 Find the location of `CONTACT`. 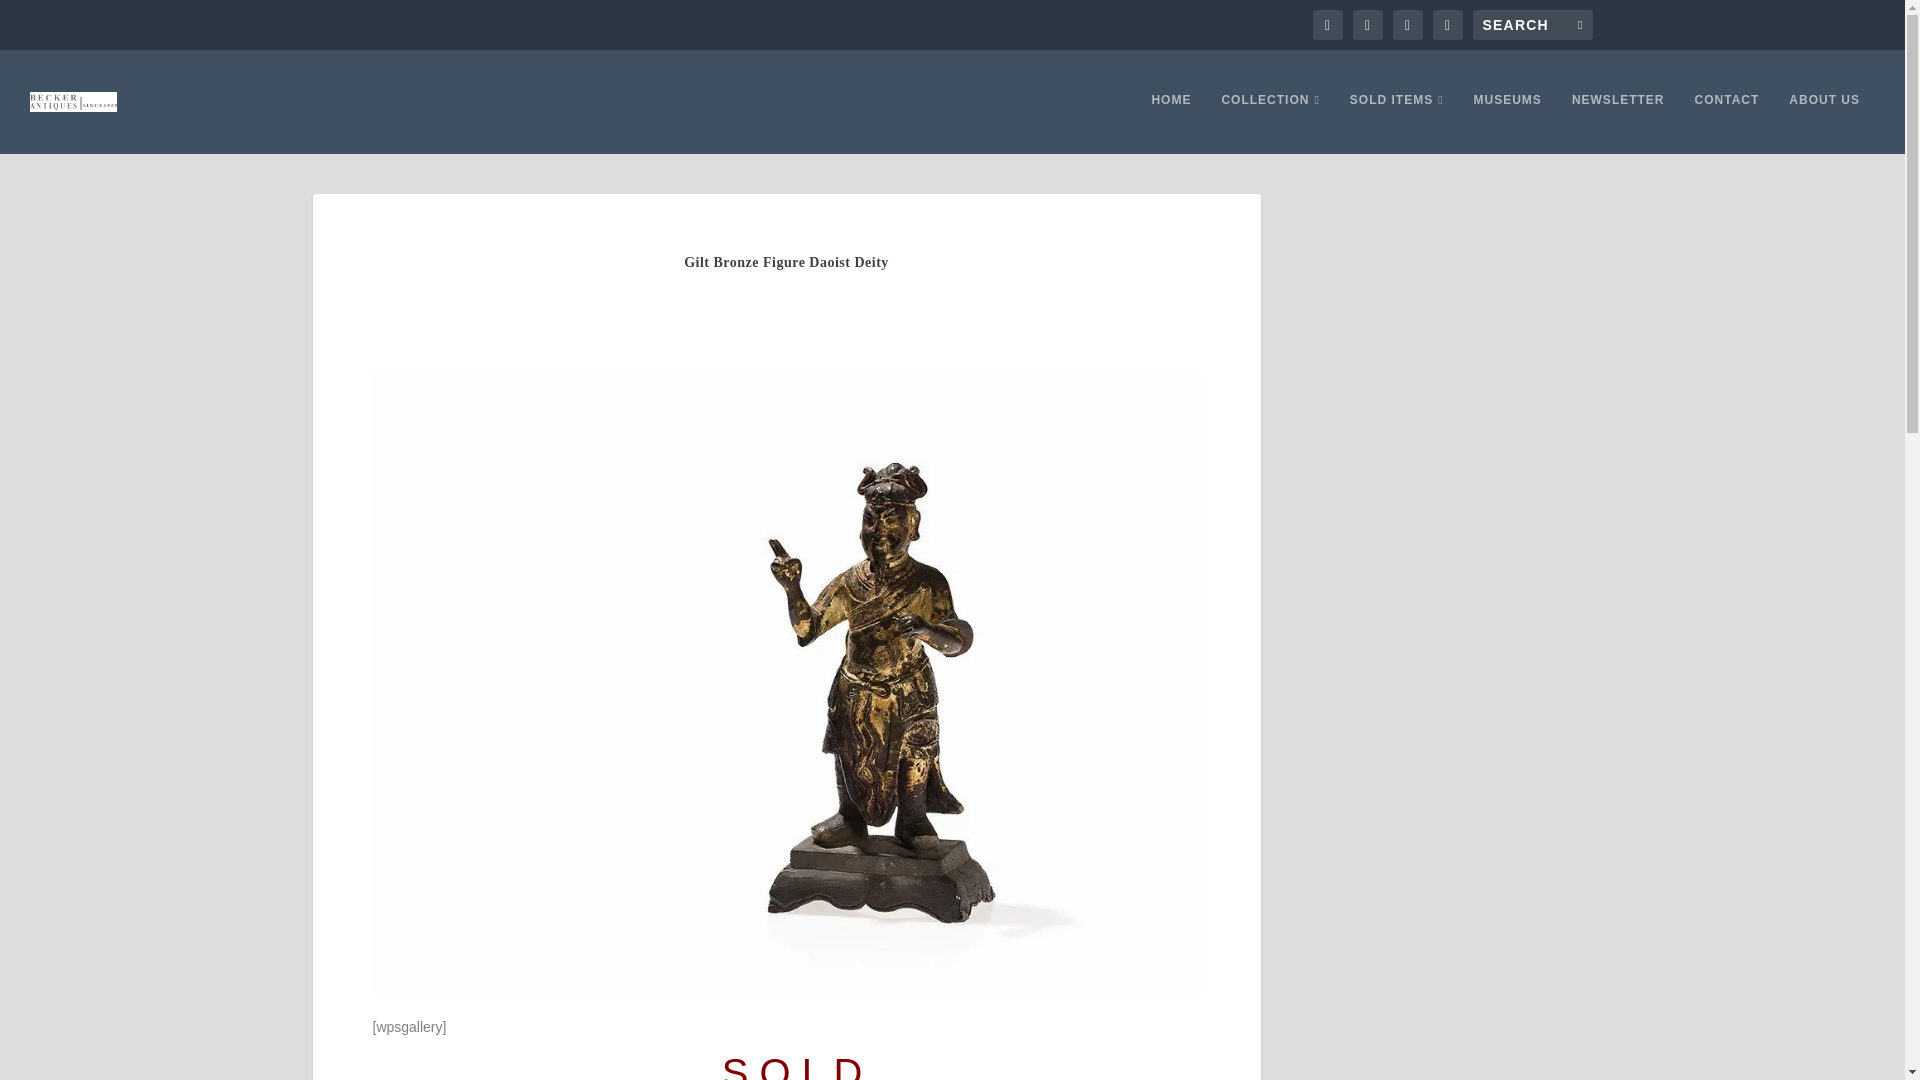

CONTACT is located at coordinates (1728, 122).